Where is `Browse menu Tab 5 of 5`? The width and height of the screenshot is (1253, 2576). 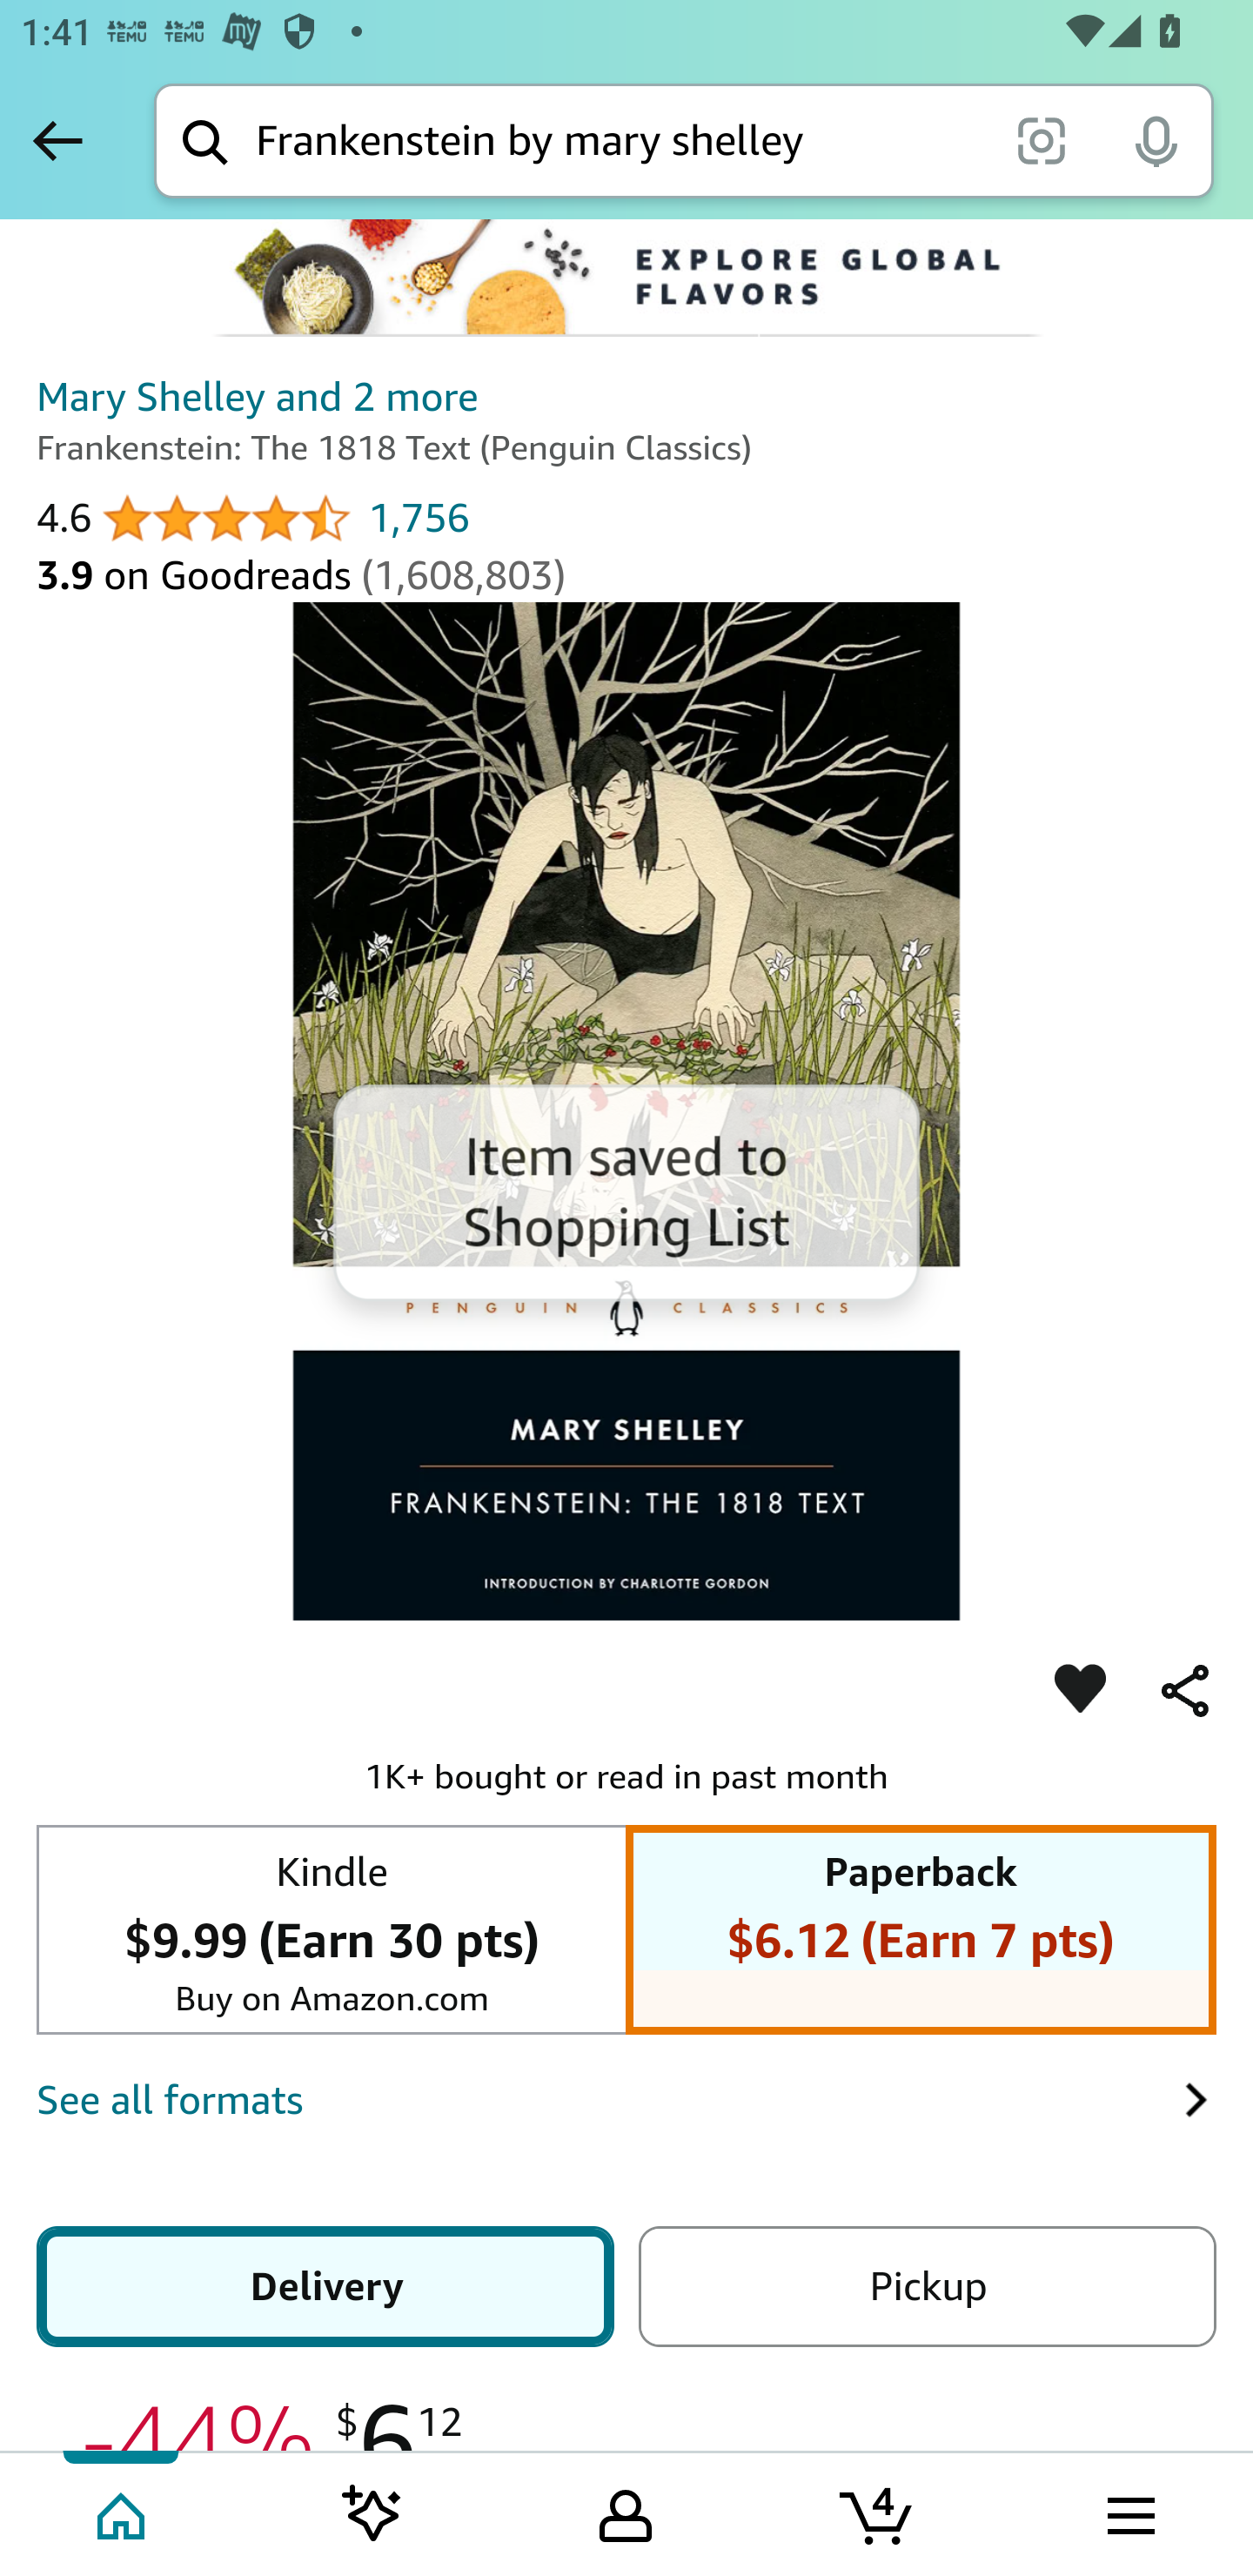
Browse menu Tab 5 of 5 is located at coordinates (1129, 2512).